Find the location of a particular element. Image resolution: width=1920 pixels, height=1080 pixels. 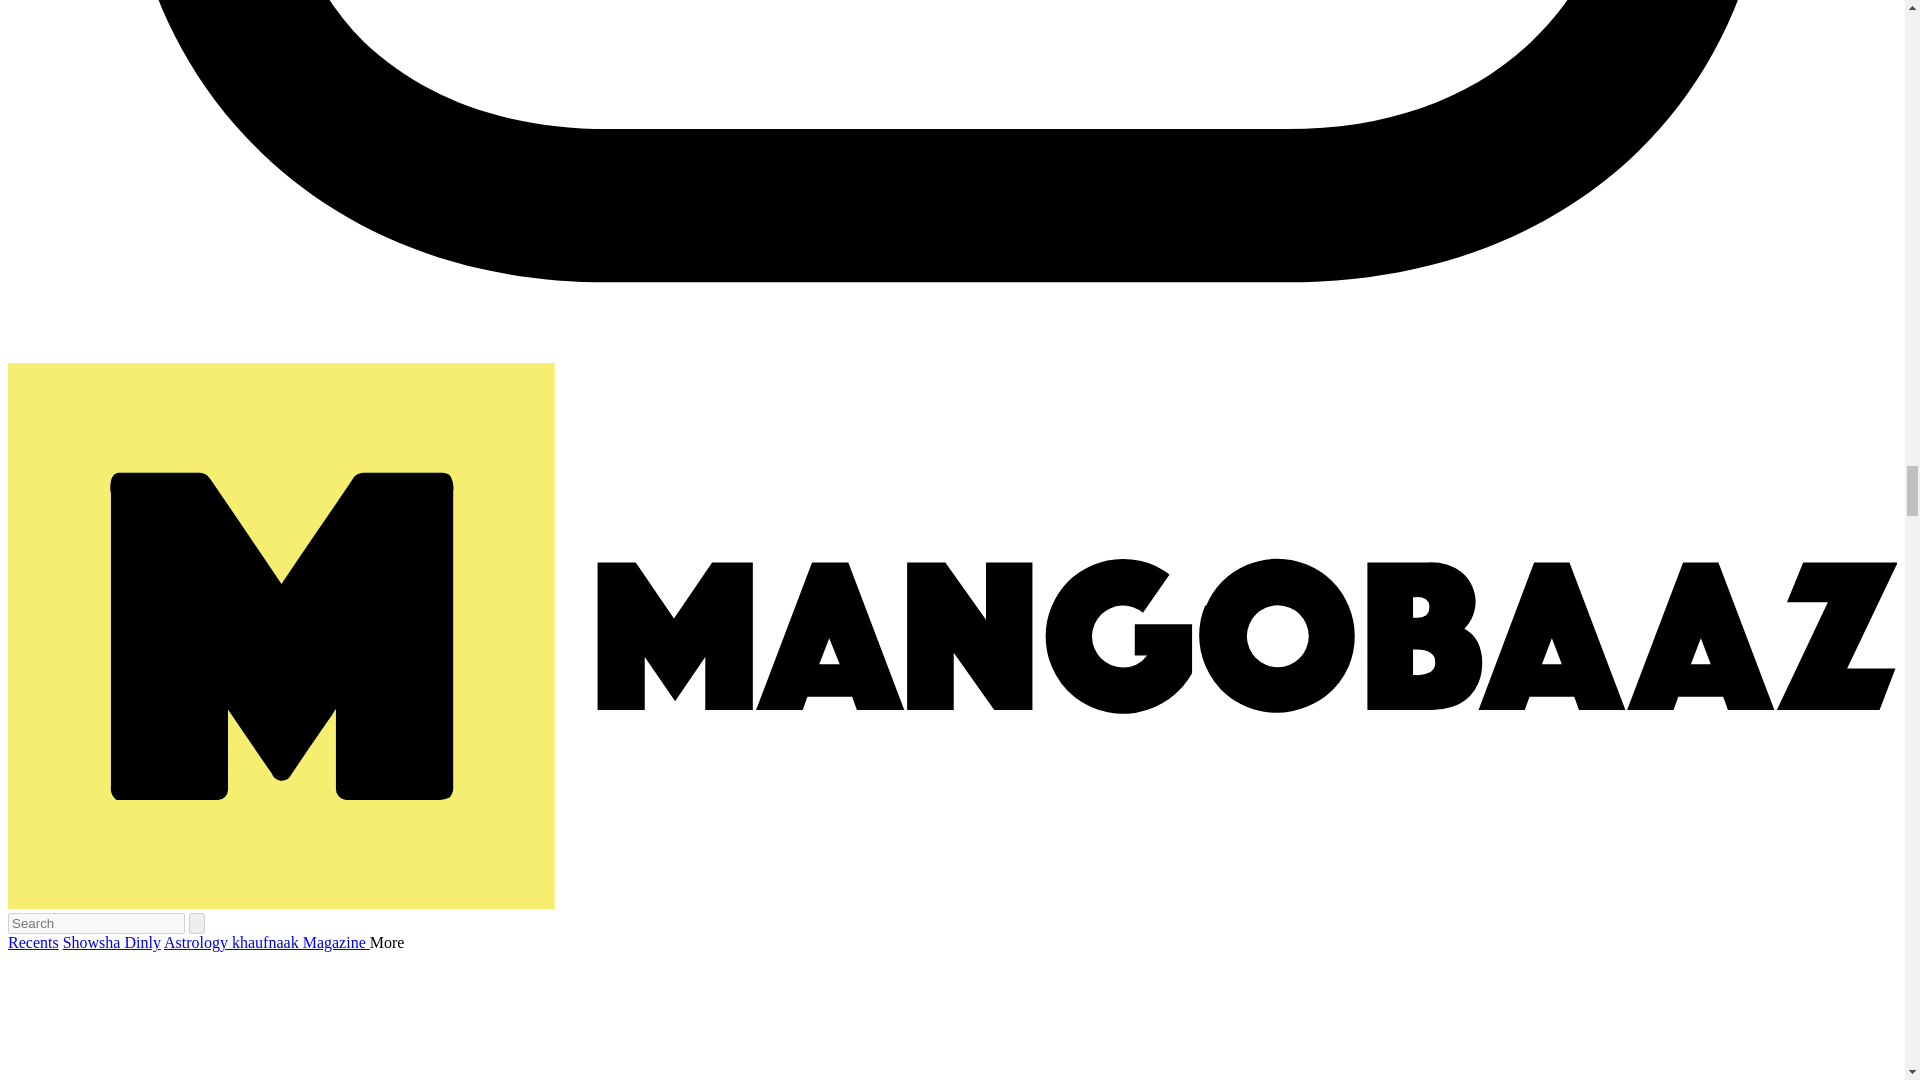

Astrology is located at coordinates (198, 942).